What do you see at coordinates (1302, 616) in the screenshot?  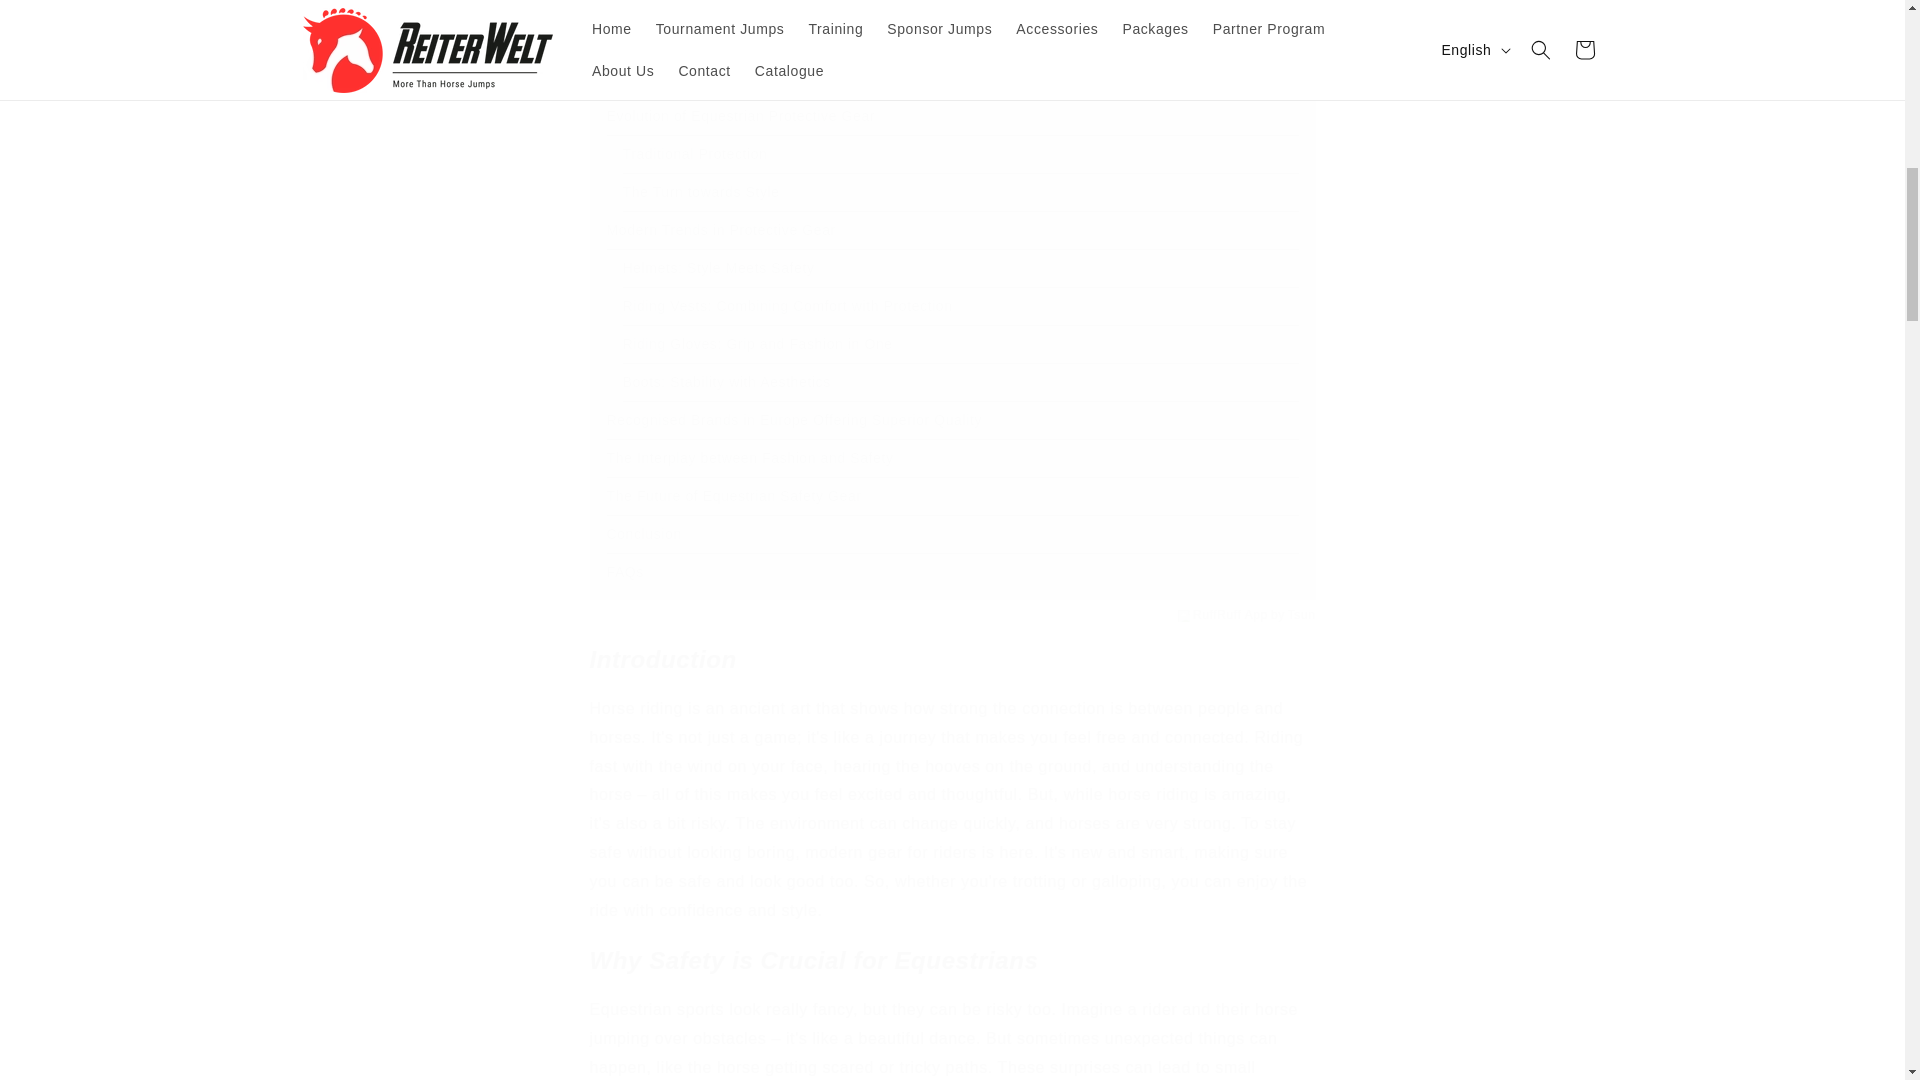 I see `Tsun` at bounding box center [1302, 616].